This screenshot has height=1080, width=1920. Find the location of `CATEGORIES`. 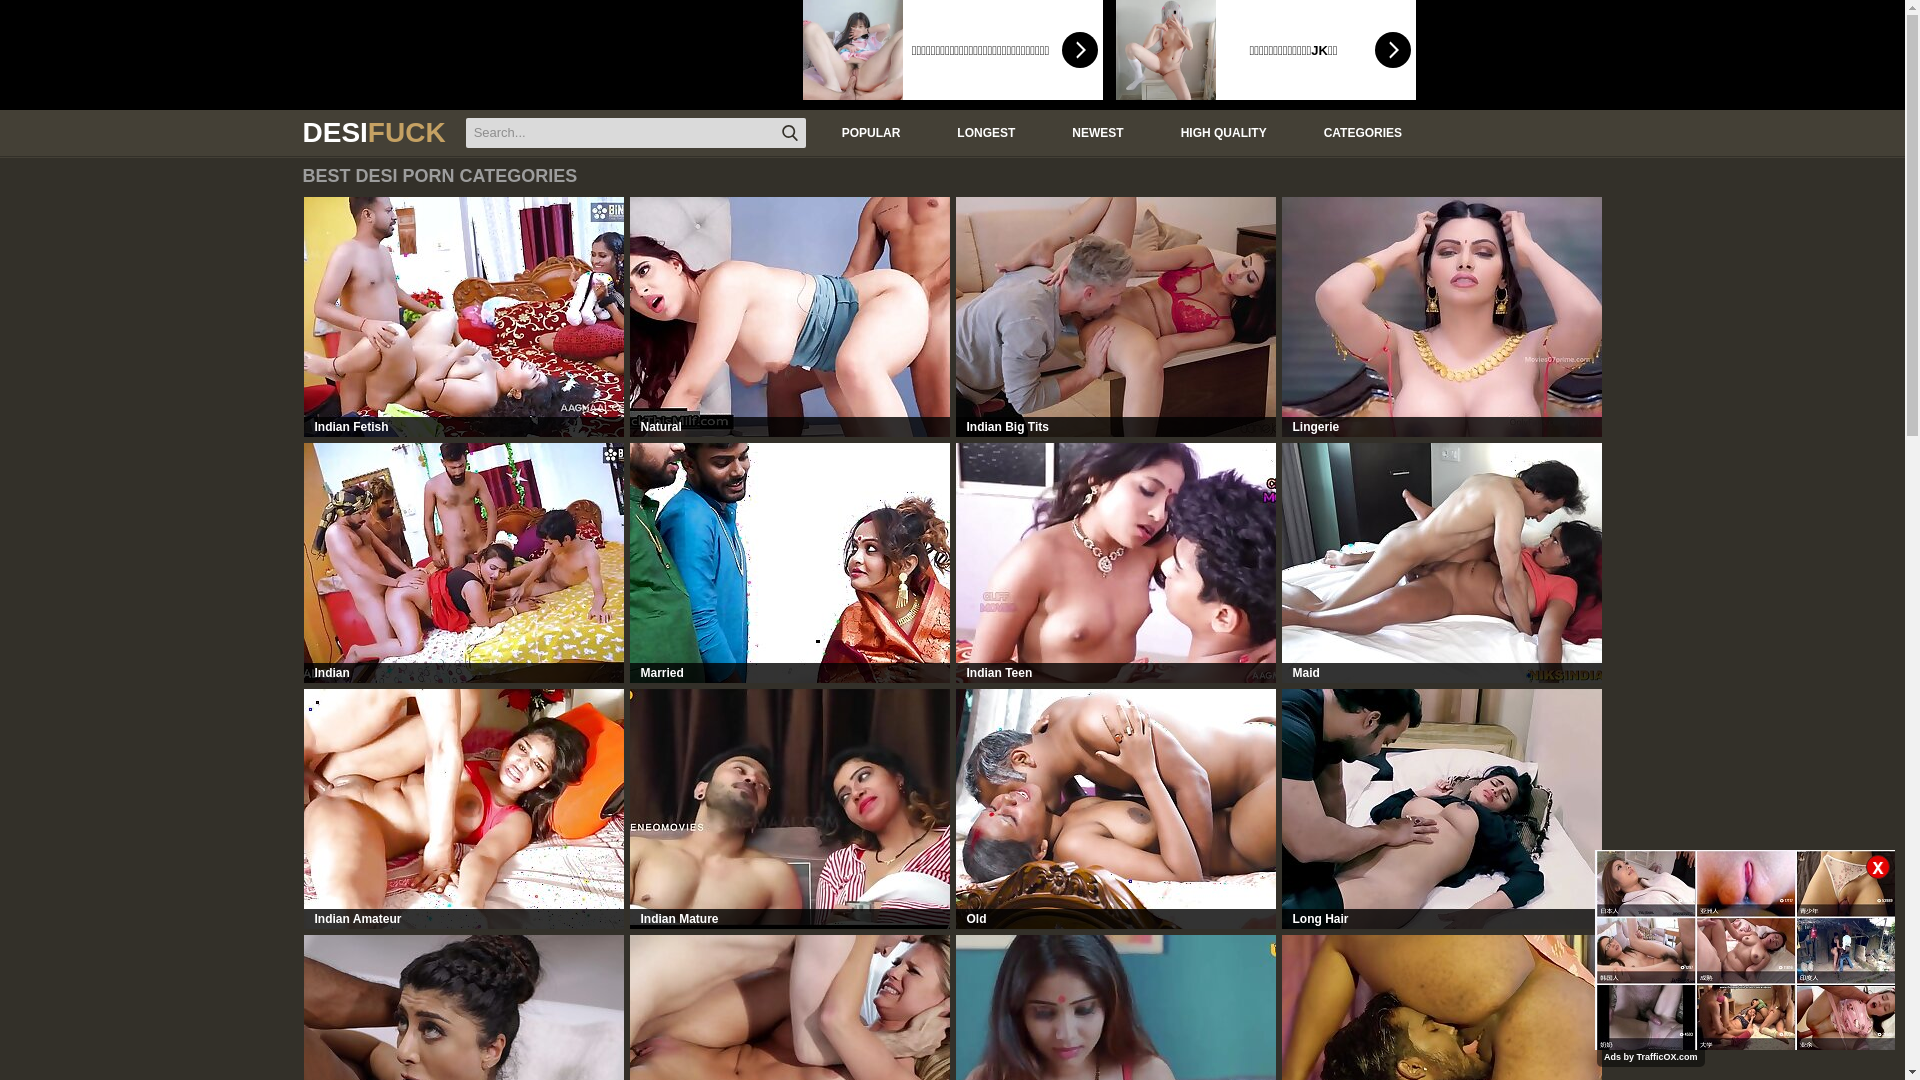

CATEGORIES is located at coordinates (1360, 132).